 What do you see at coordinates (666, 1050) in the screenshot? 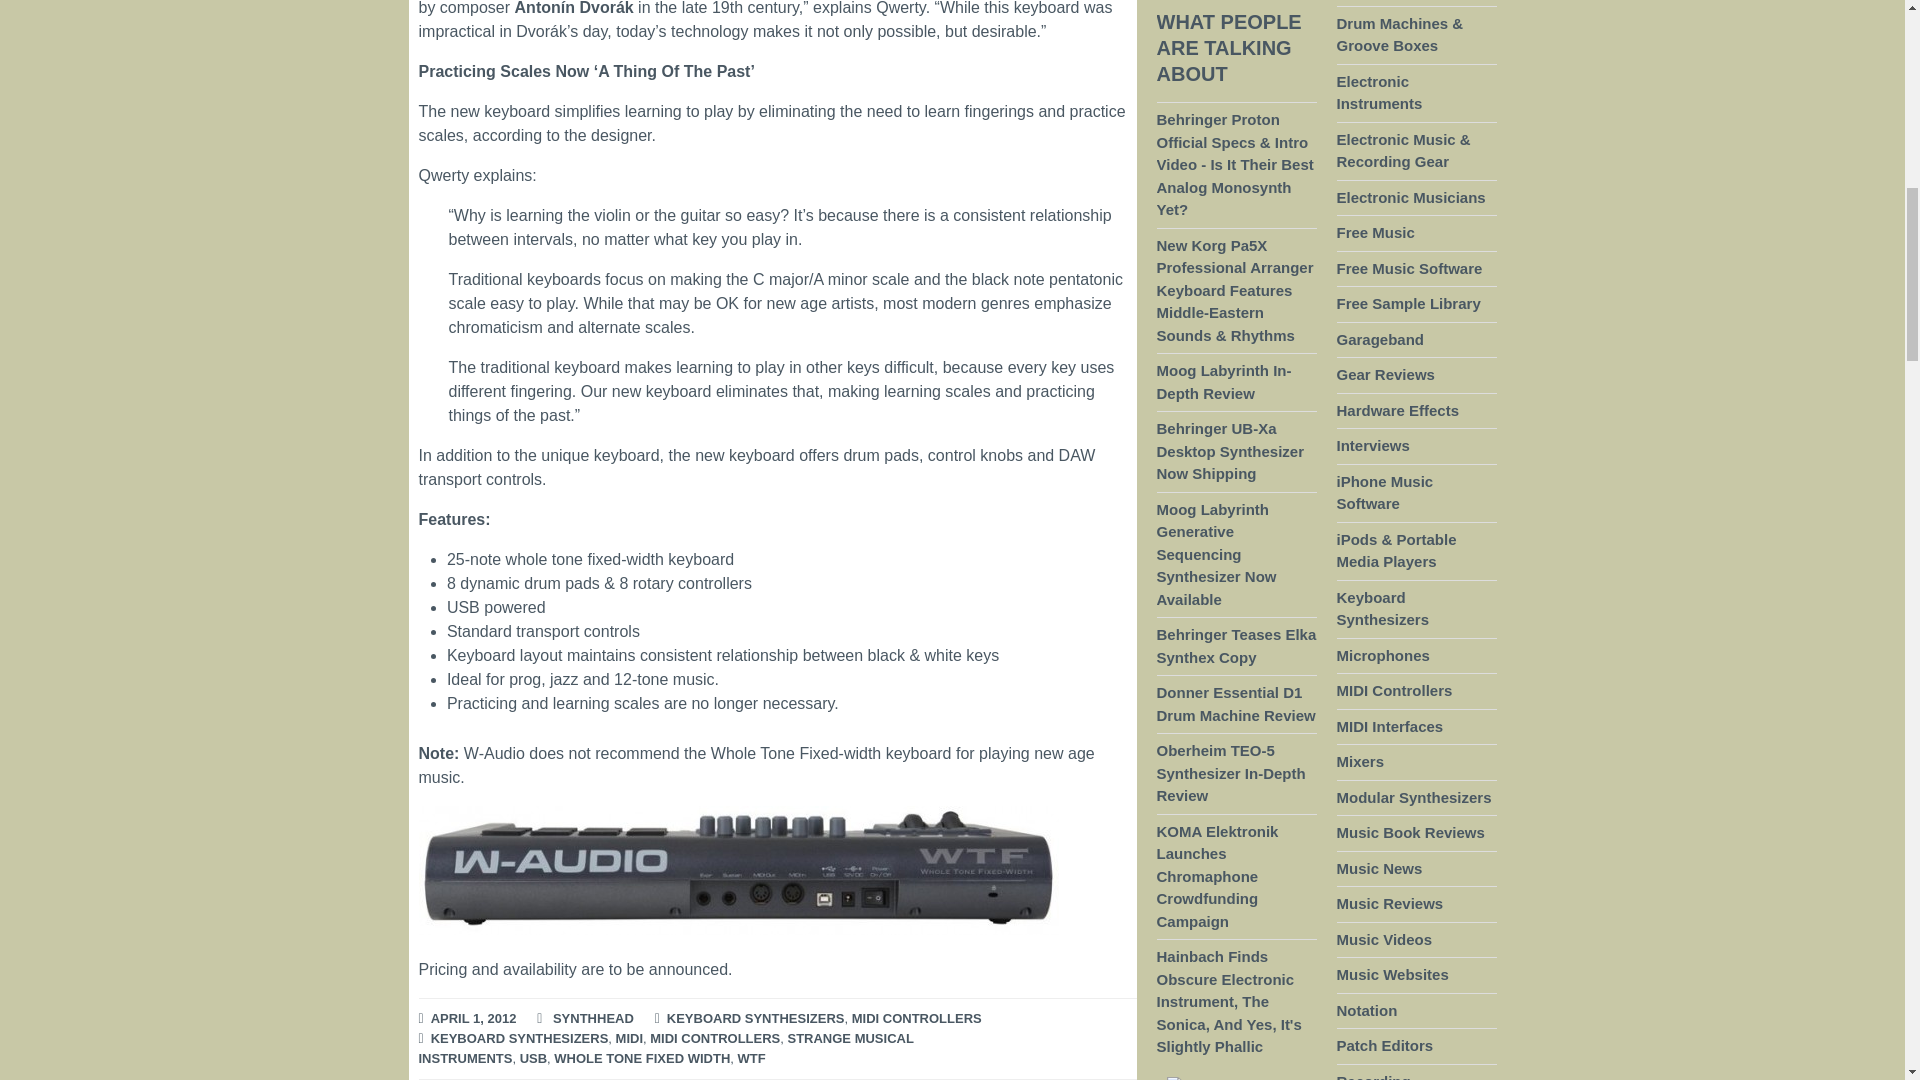
I see `STRANGE MUSICAL INSTRUMENTS` at bounding box center [666, 1050].